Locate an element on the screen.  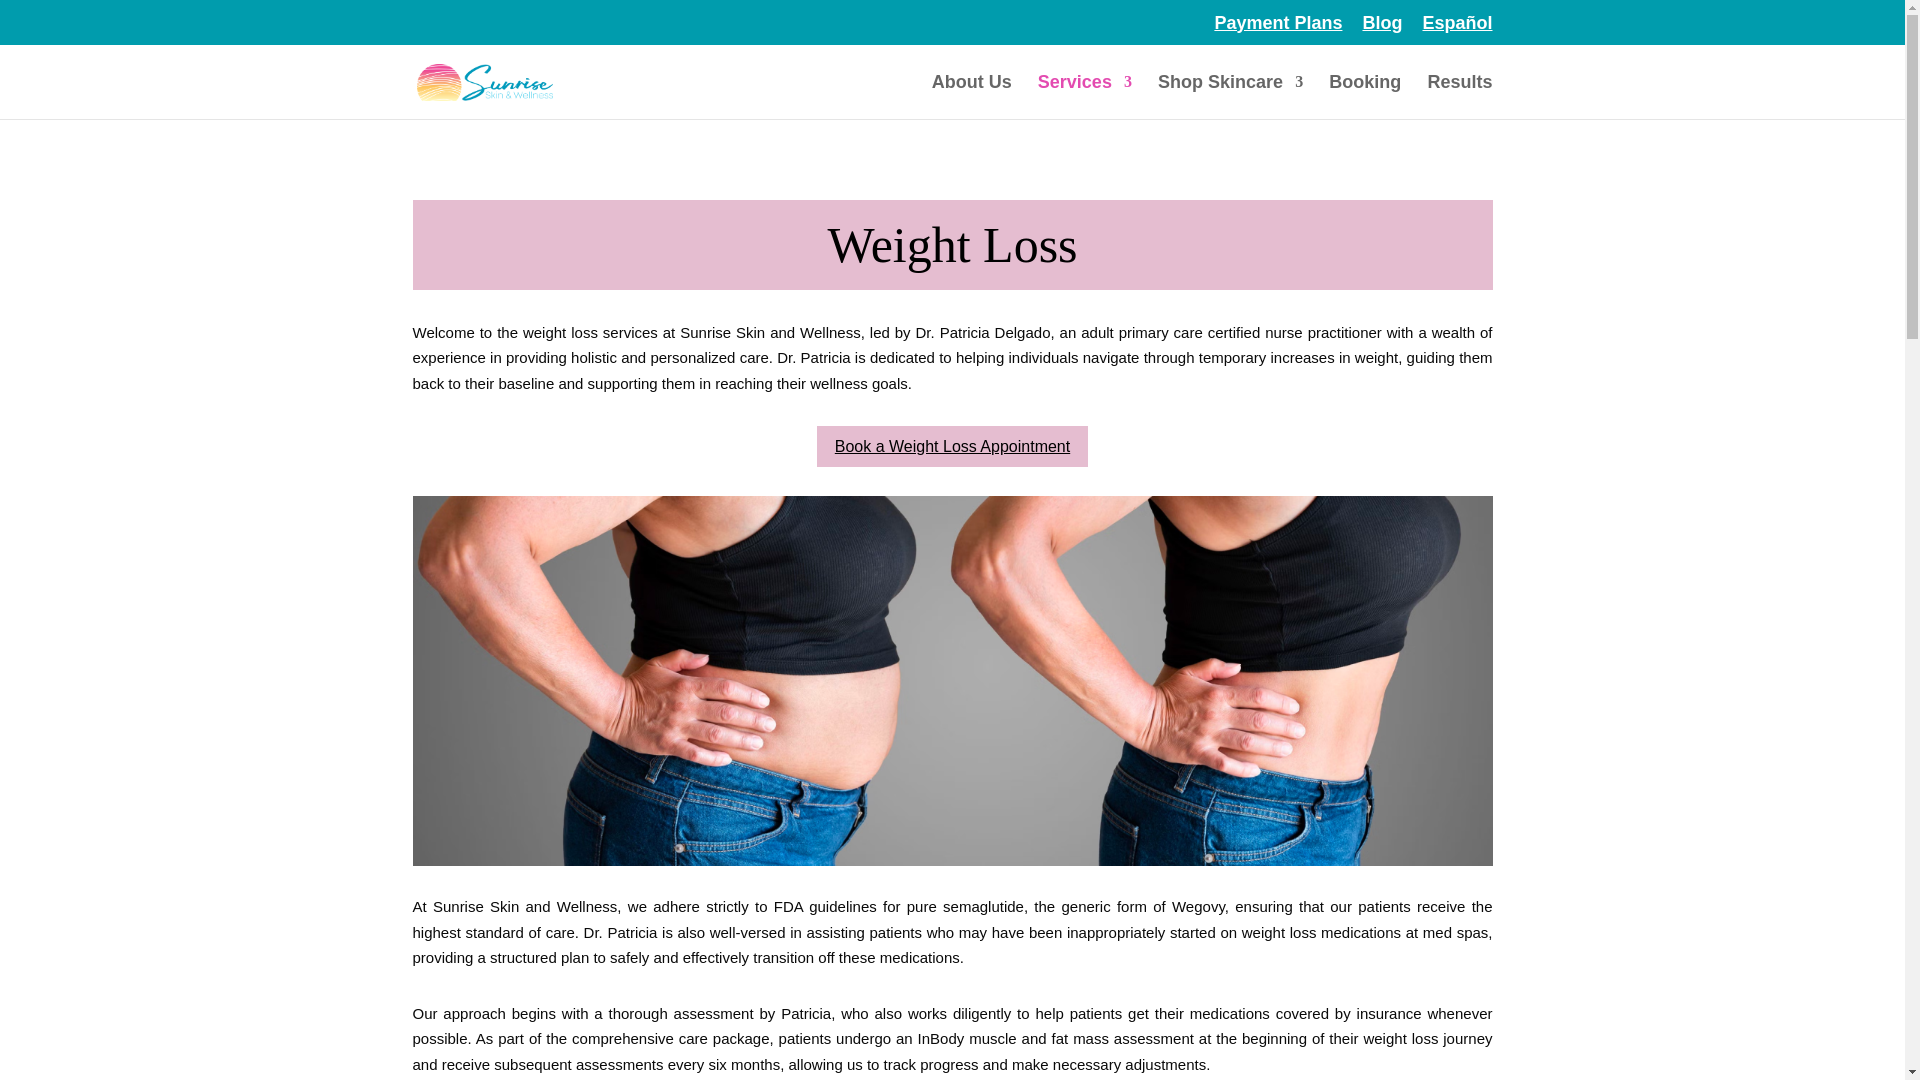
Services is located at coordinates (1085, 96).